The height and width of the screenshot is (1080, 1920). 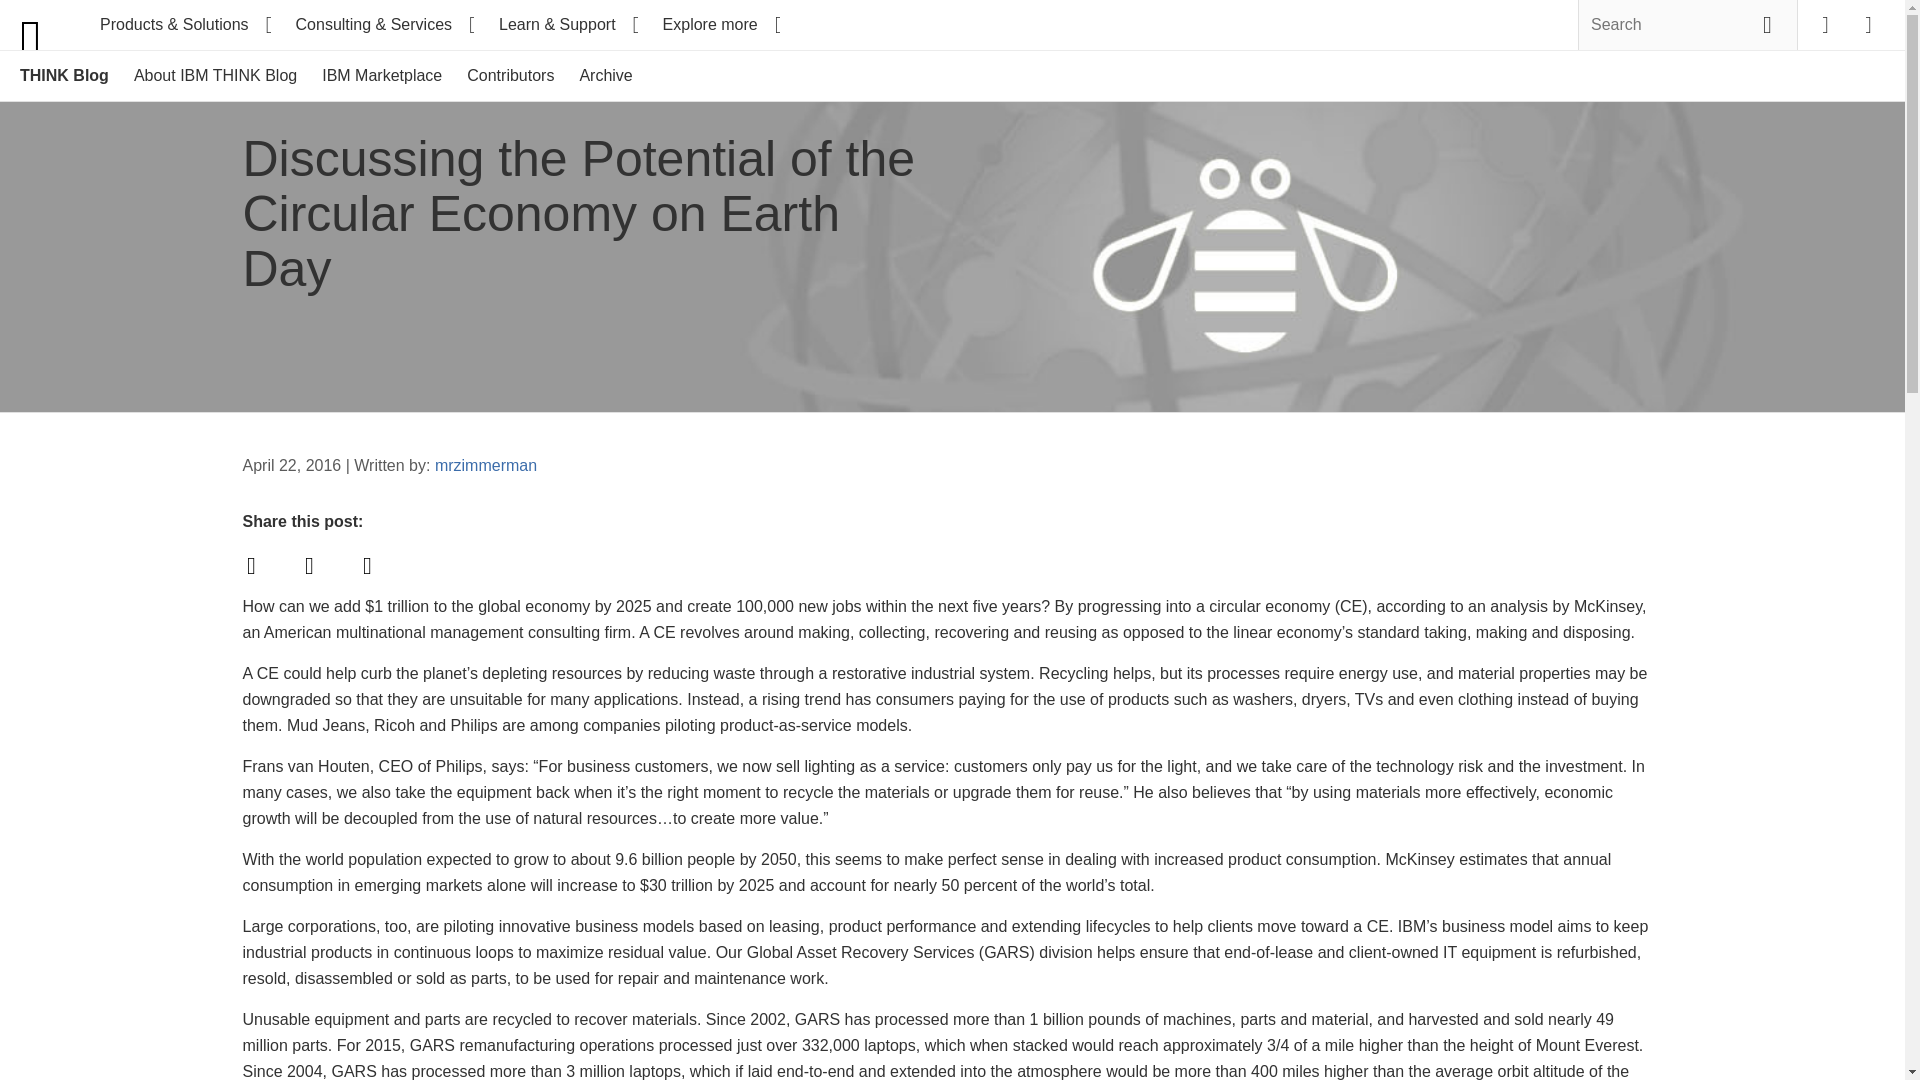 What do you see at coordinates (720, 24) in the screenshot?
I see `Explore more` at bounding box center [720, 24].